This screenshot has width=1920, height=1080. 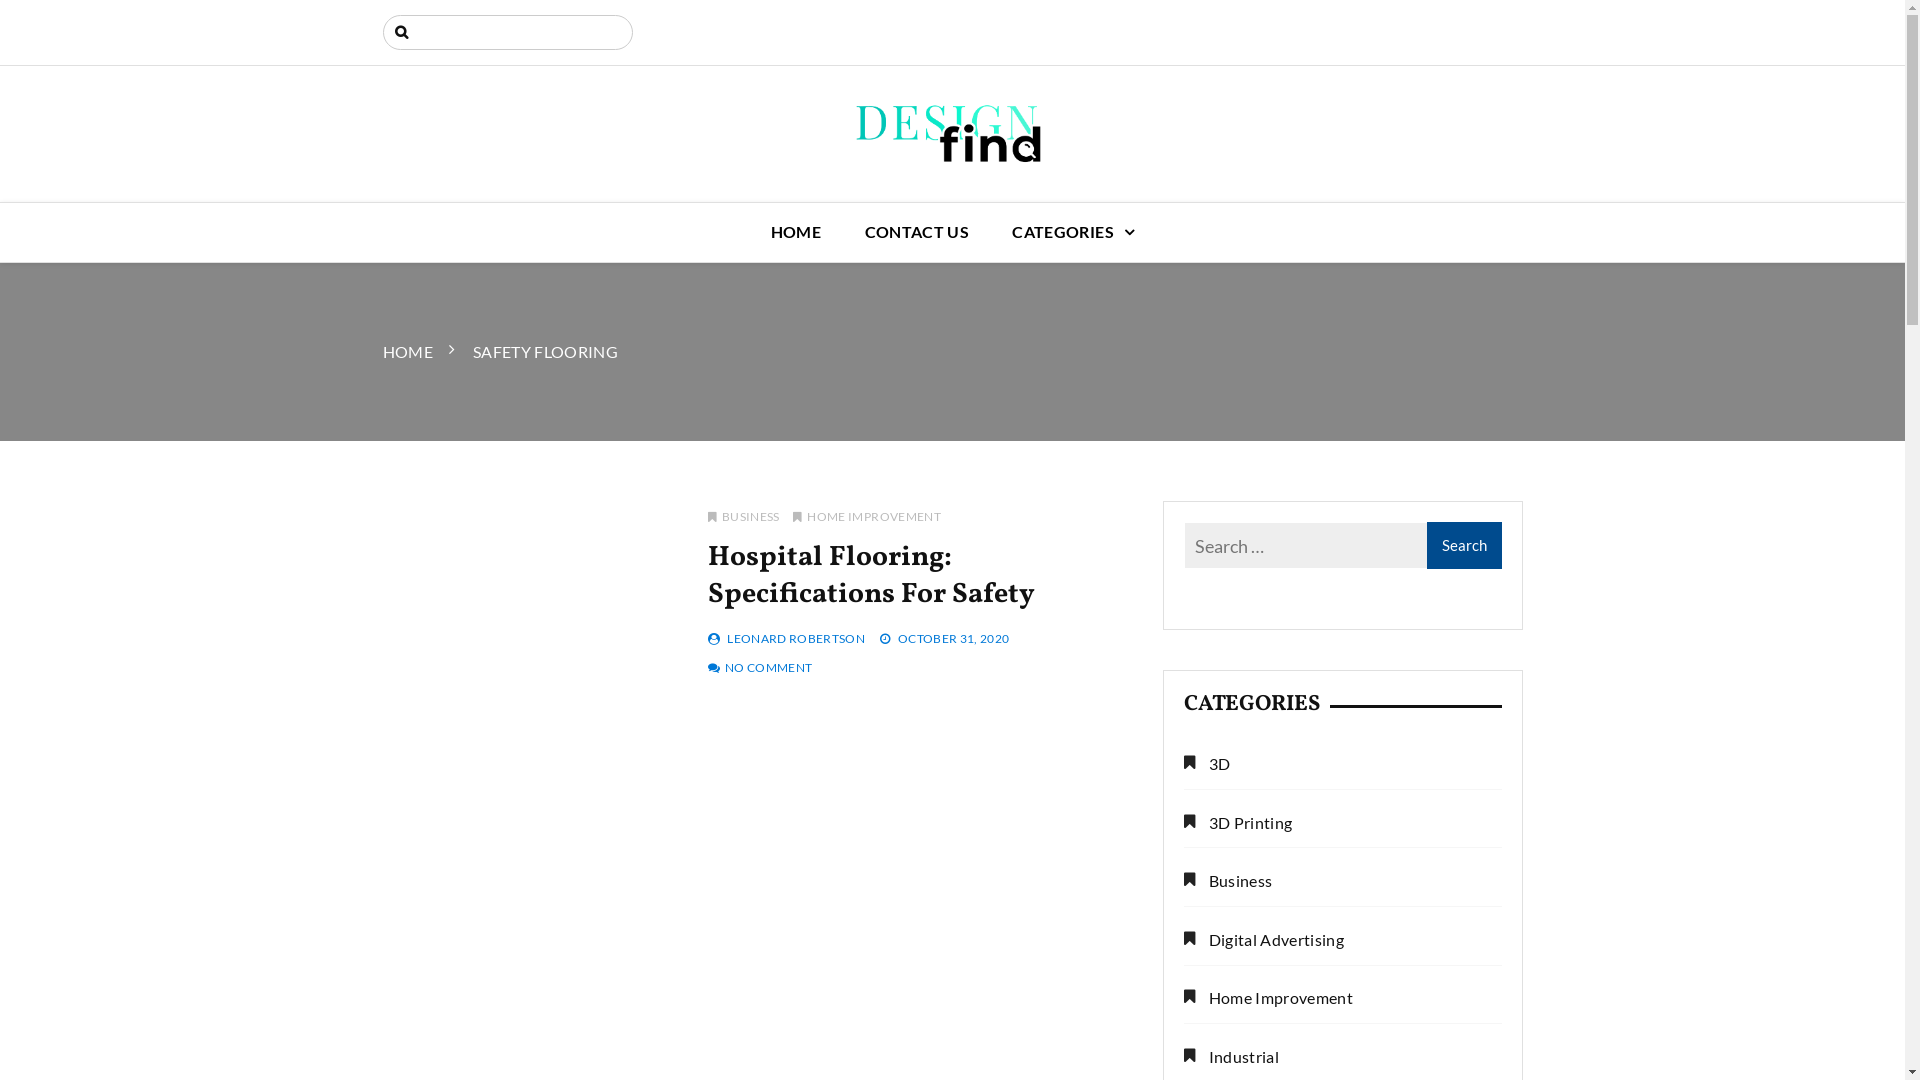 I want to click on LEONARD ROBERTSON, so click(x=796, y=638).